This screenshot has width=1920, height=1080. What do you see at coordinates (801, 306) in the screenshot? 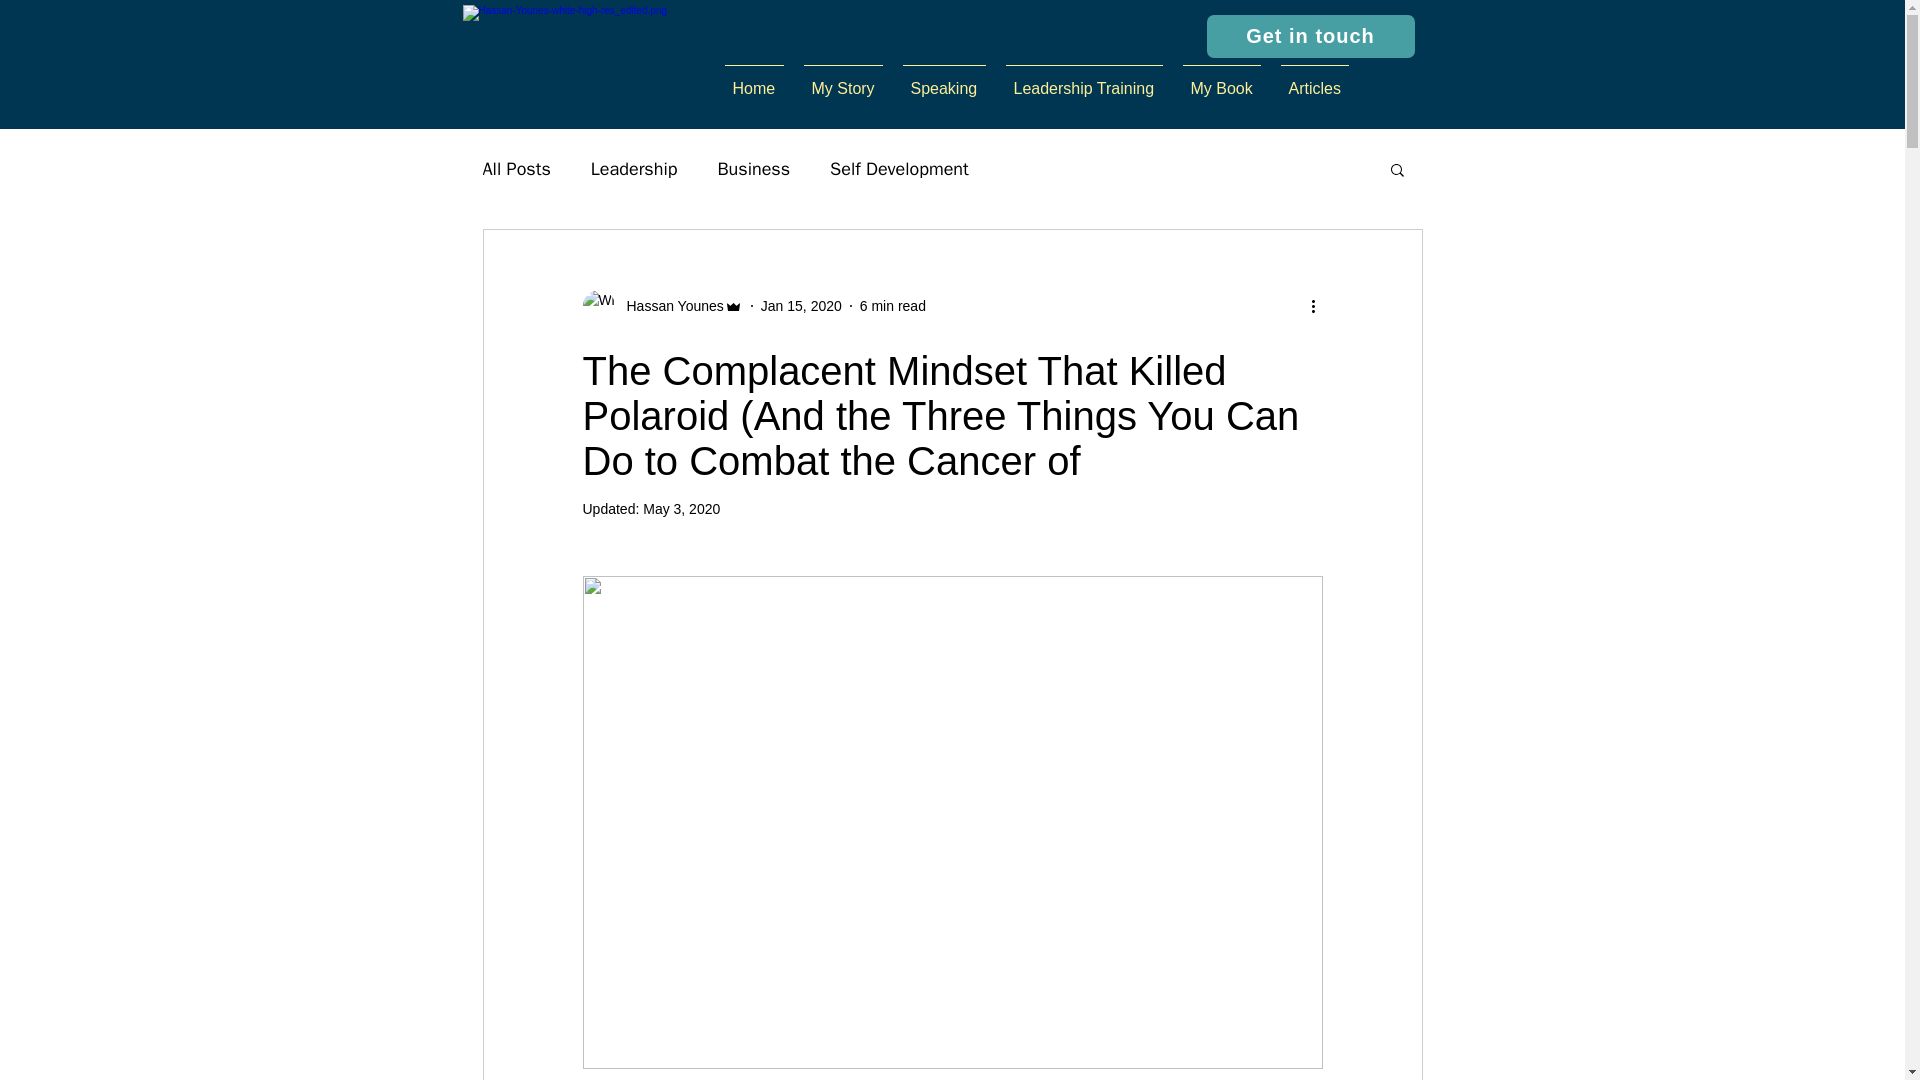
I see `Jan 15, 2020` at bounding box center [801, 306].